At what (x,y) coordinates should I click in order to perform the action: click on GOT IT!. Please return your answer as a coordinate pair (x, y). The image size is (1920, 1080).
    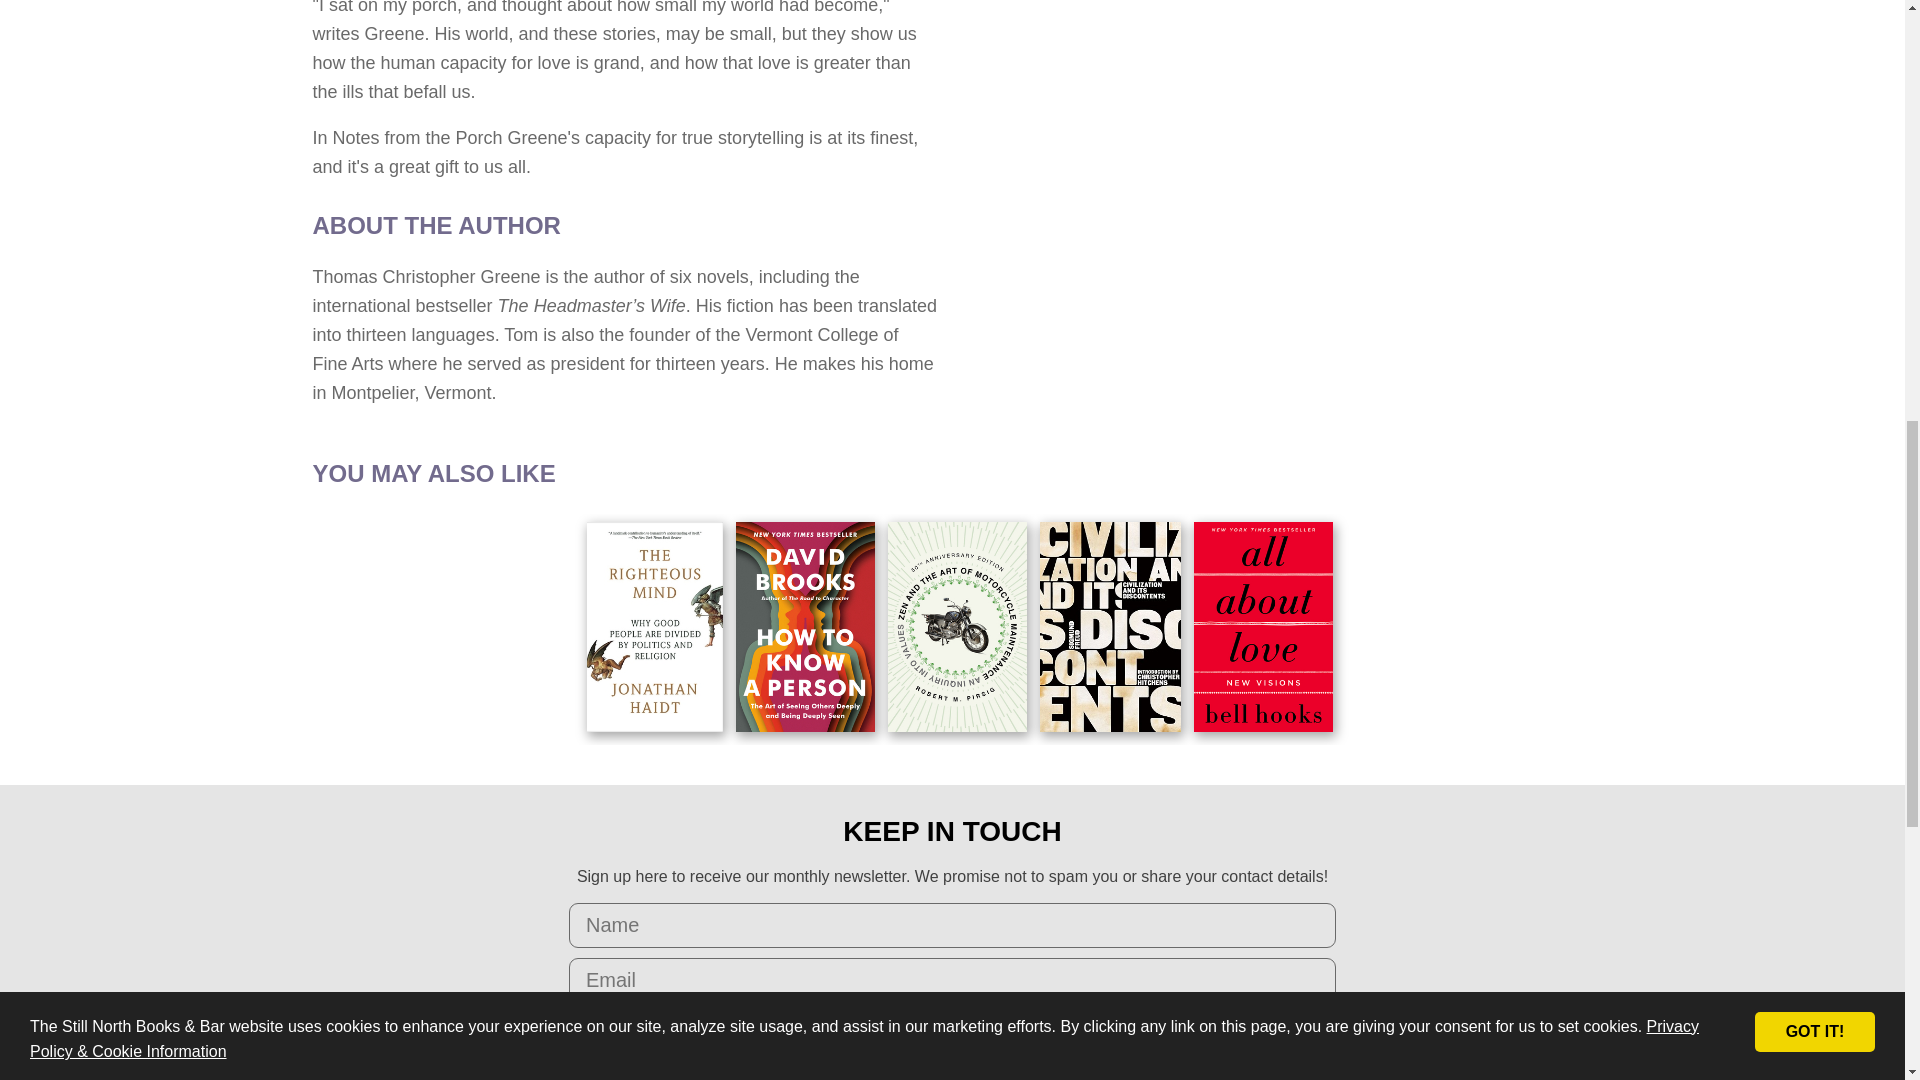
    Looking at the image, I should click on (1814, 74).